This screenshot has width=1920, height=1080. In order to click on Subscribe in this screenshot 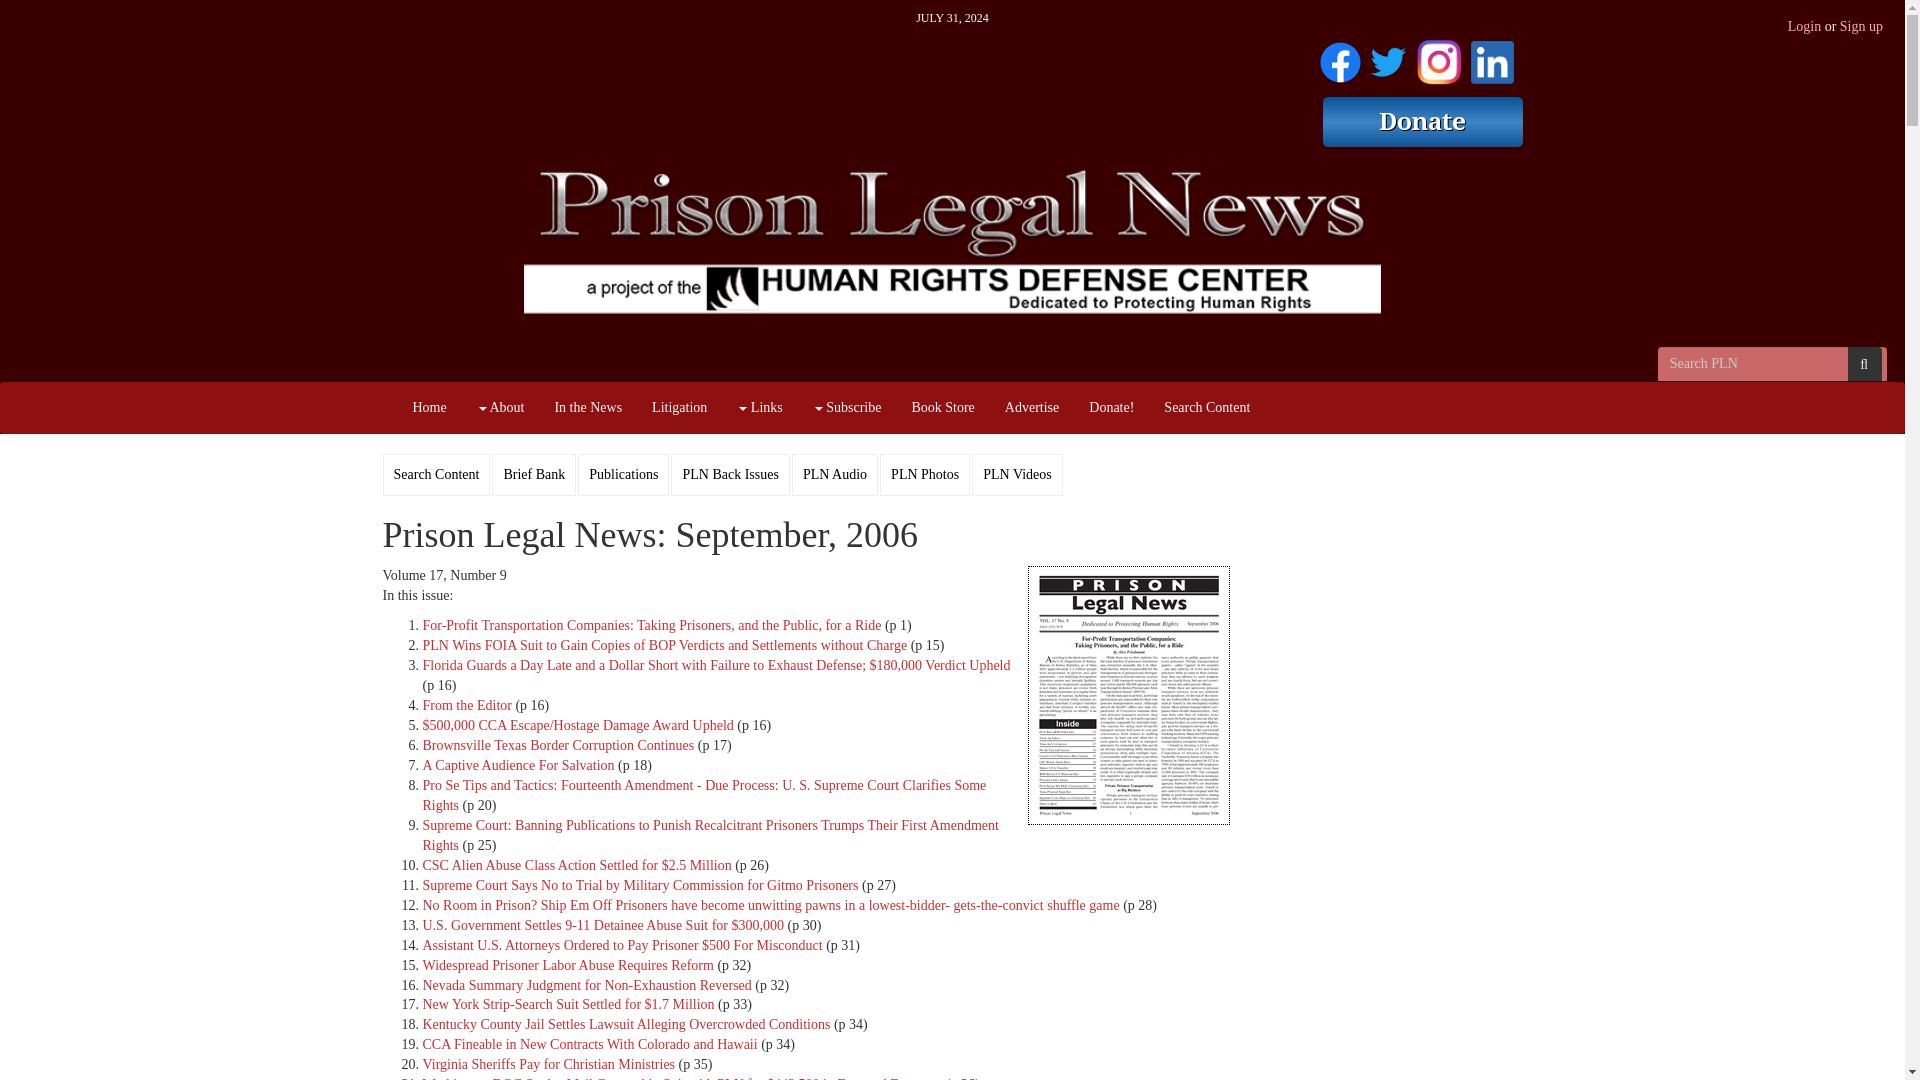, I will do `click(847, 408)`.